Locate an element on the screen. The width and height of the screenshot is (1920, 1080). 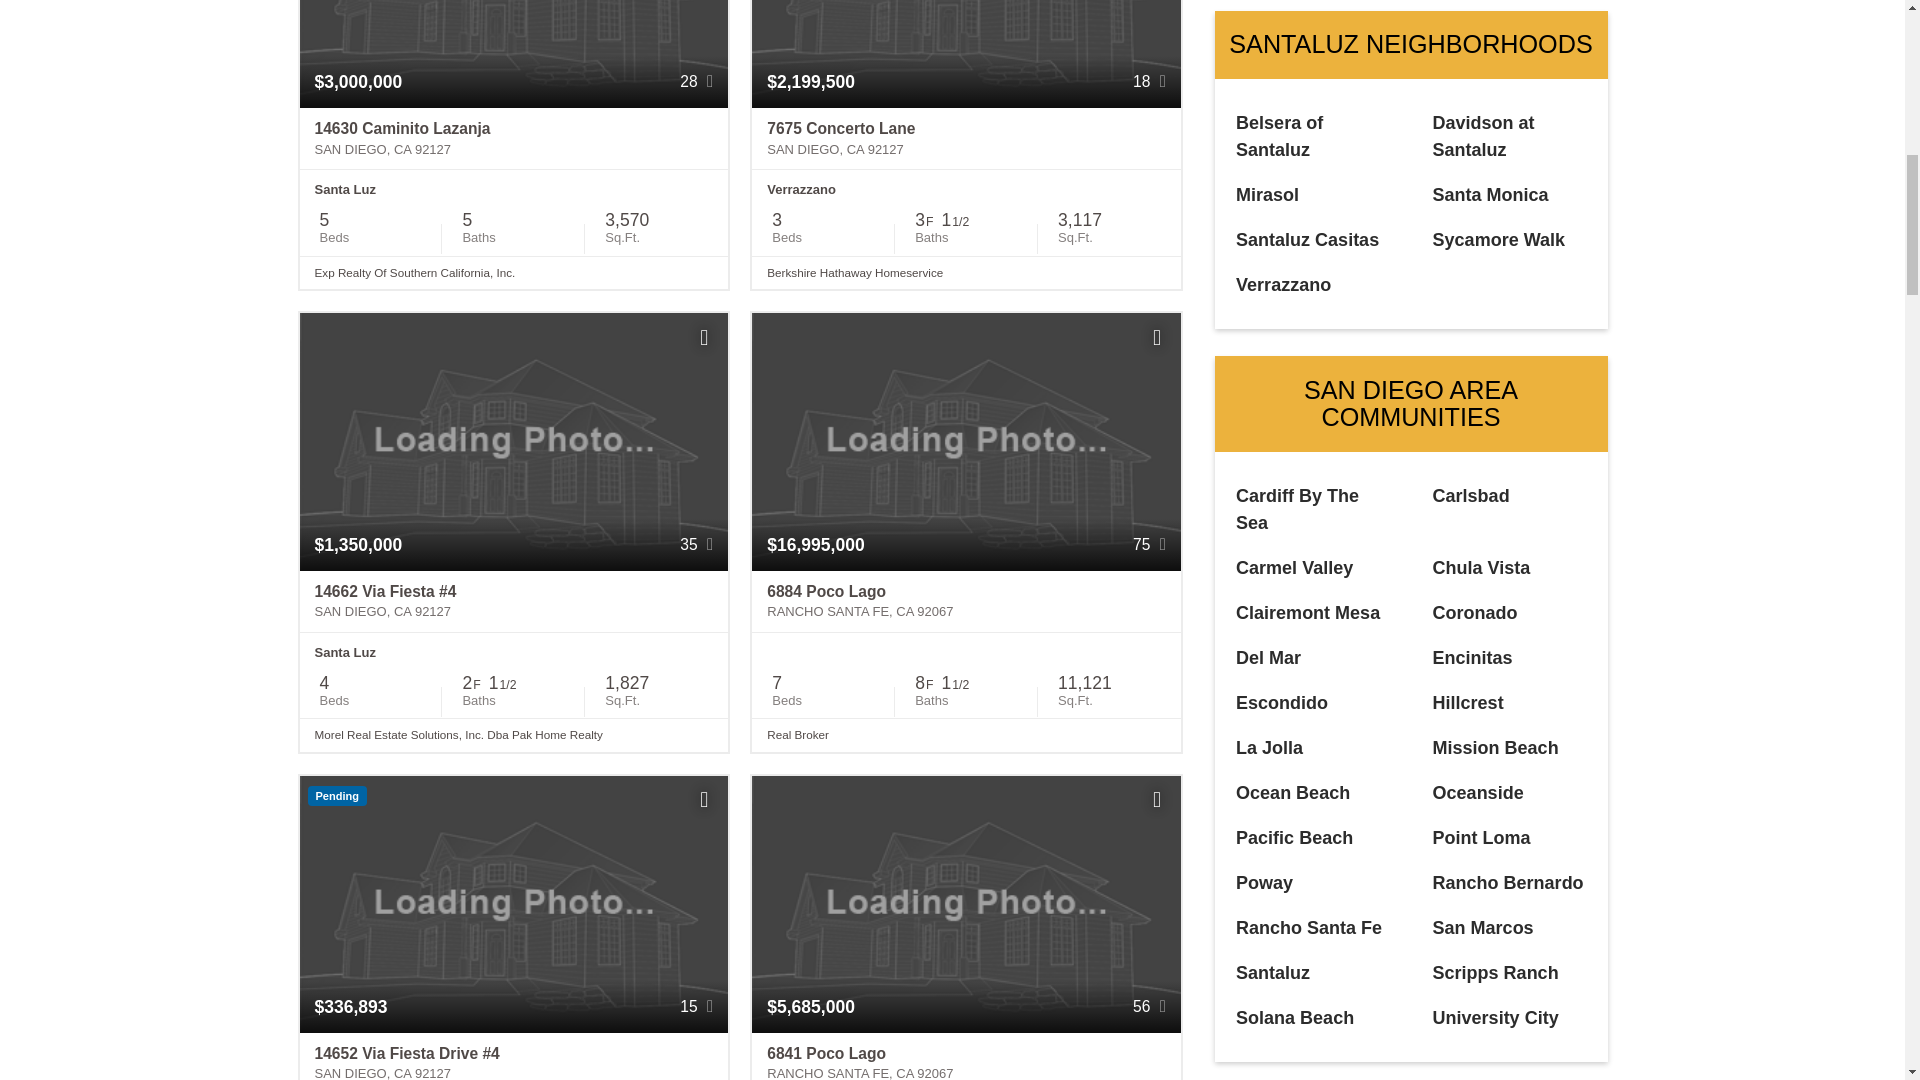
14630 Caminito Lazanja San Diego,  CA 92127 is located at coordinates (514, 138).